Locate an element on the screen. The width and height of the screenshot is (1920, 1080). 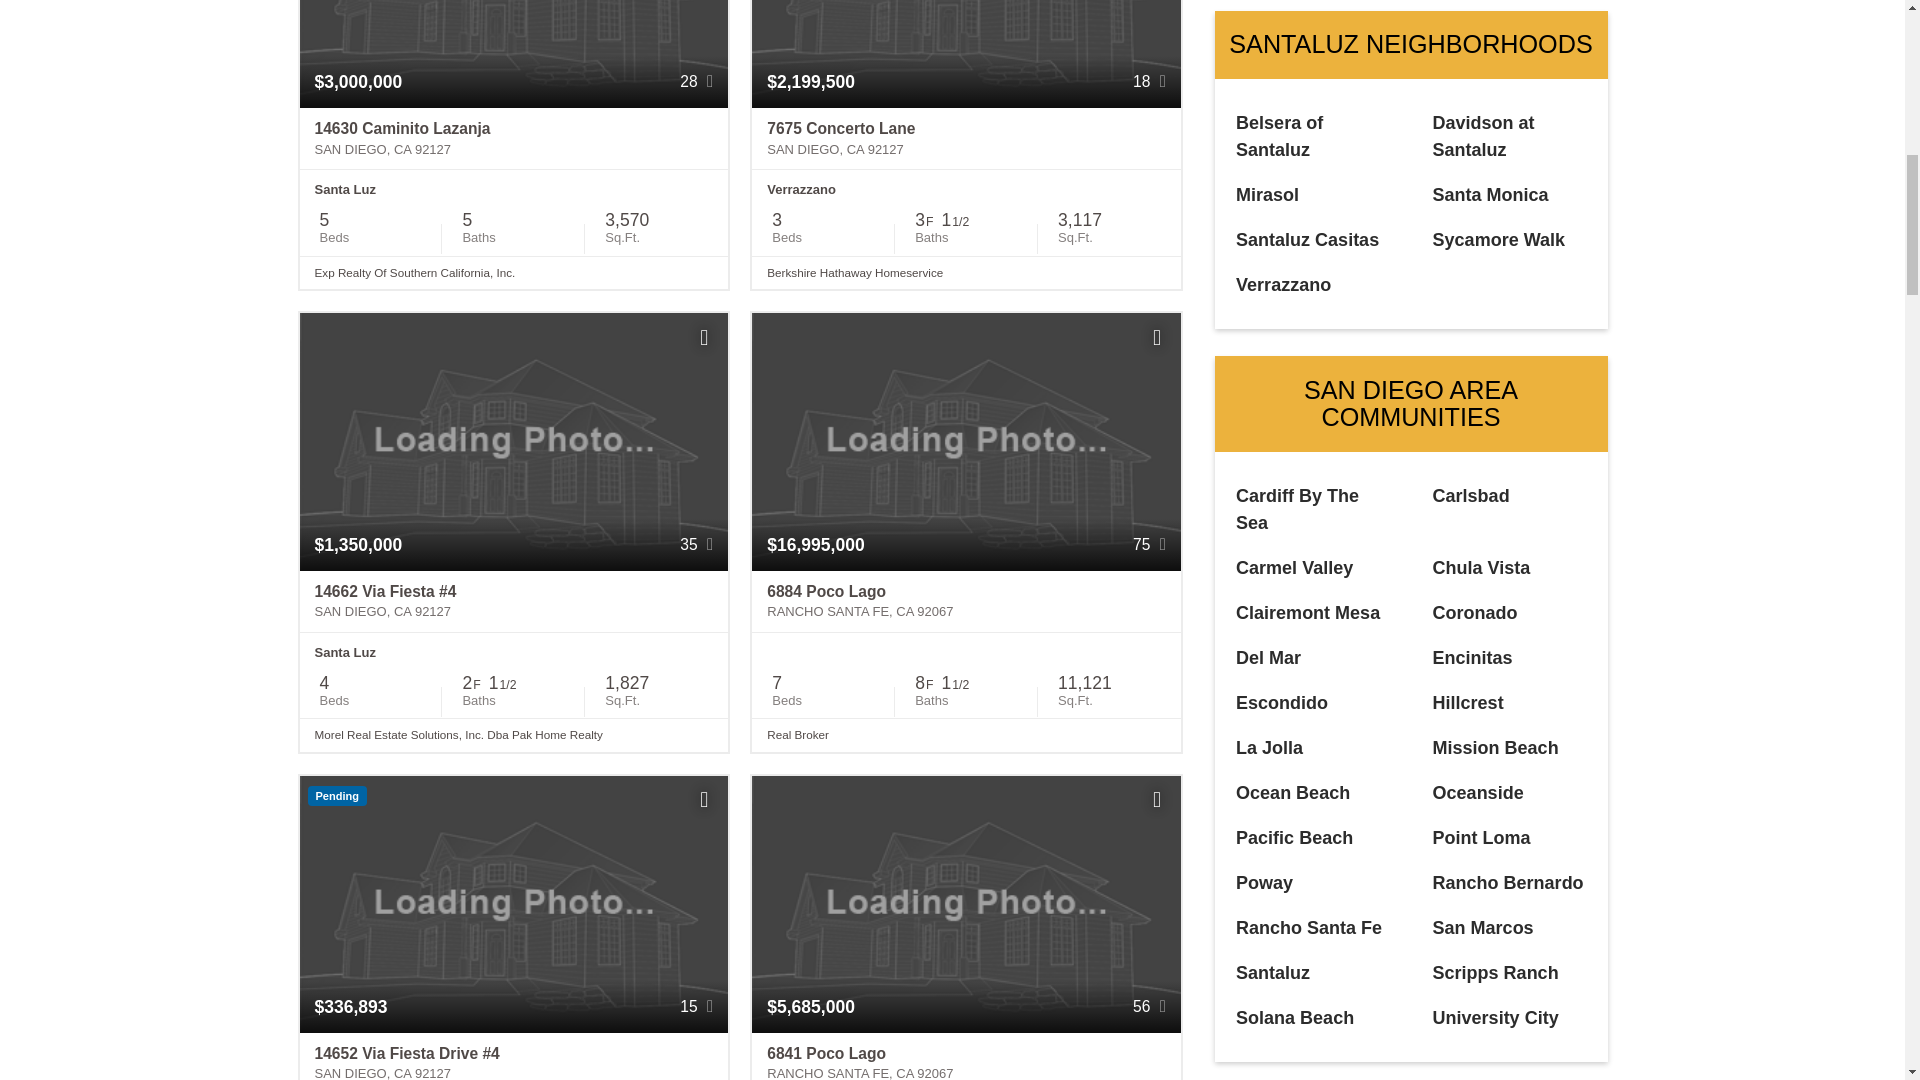
14630 Caminito Lazanja San Diego,  CA 92127 is located at coordinates (514, 138).